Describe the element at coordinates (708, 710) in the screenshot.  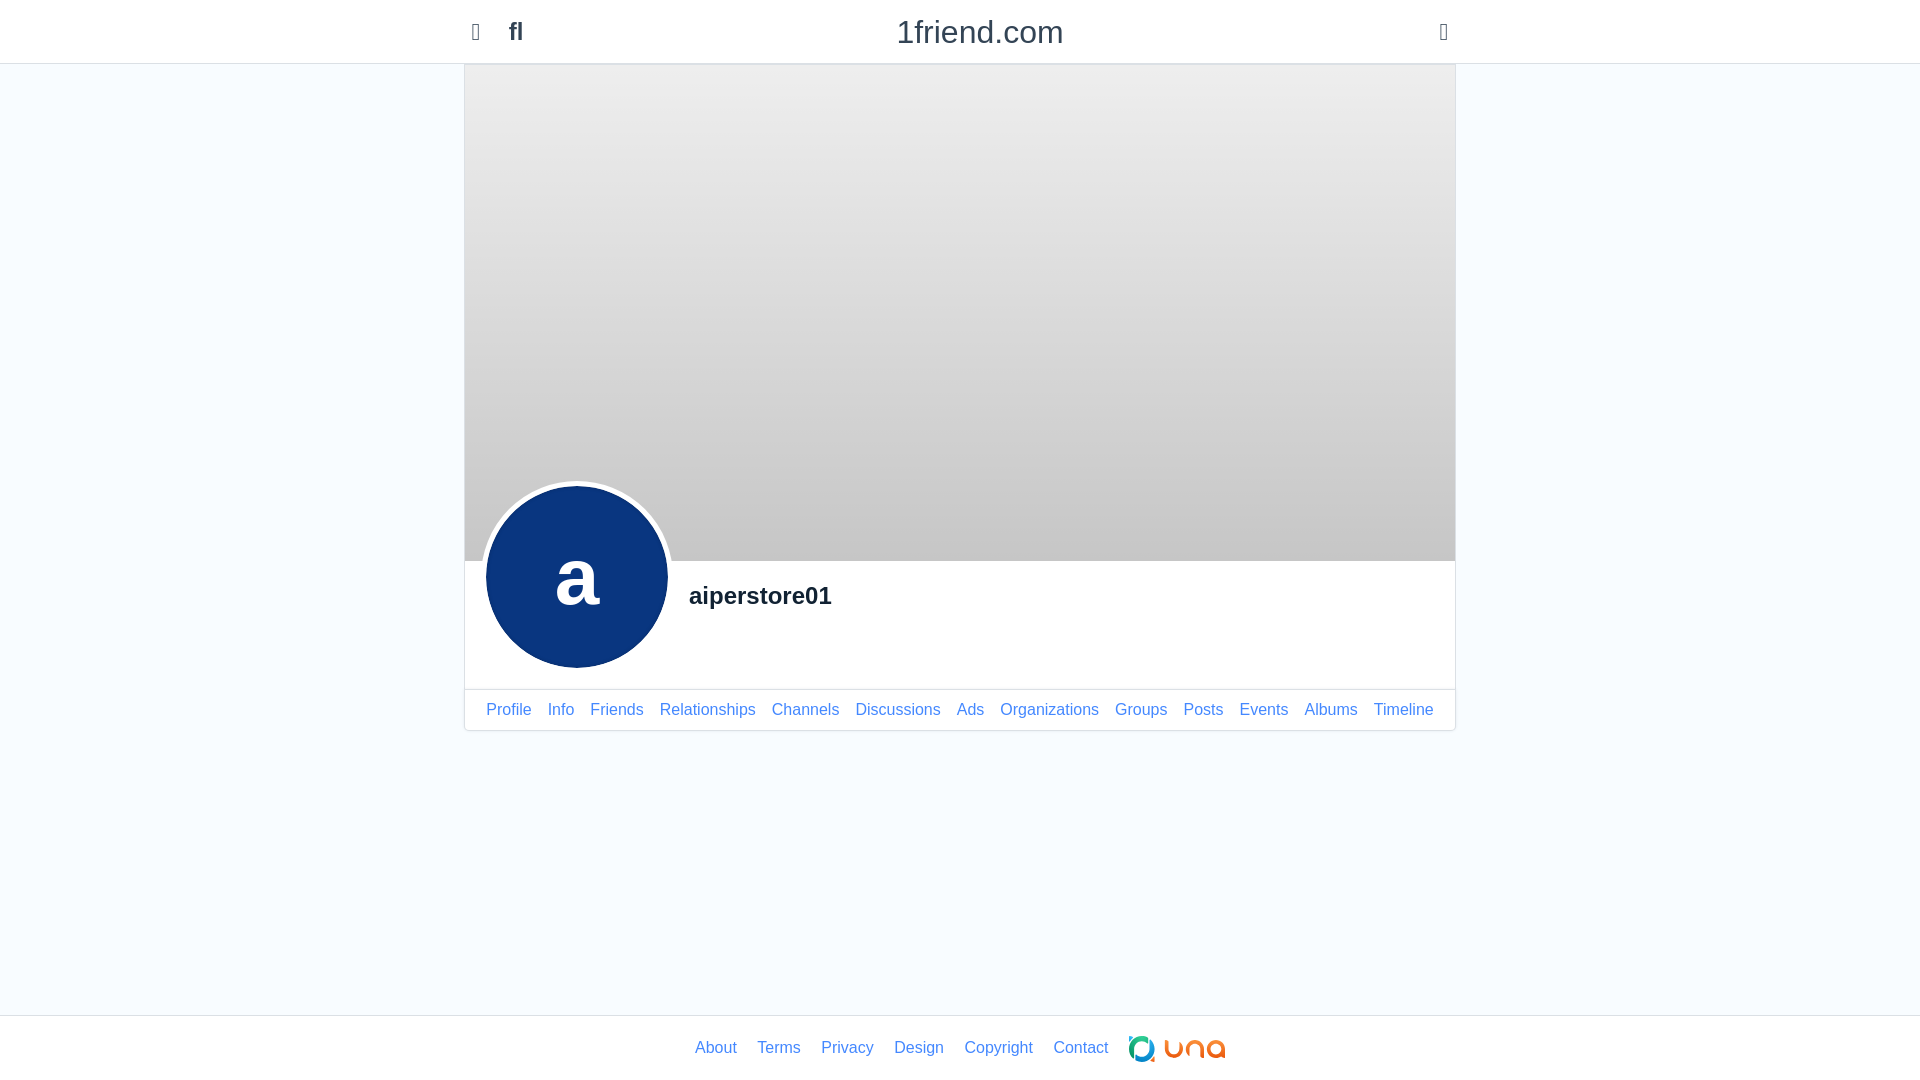
I see `Relationships` at that location.